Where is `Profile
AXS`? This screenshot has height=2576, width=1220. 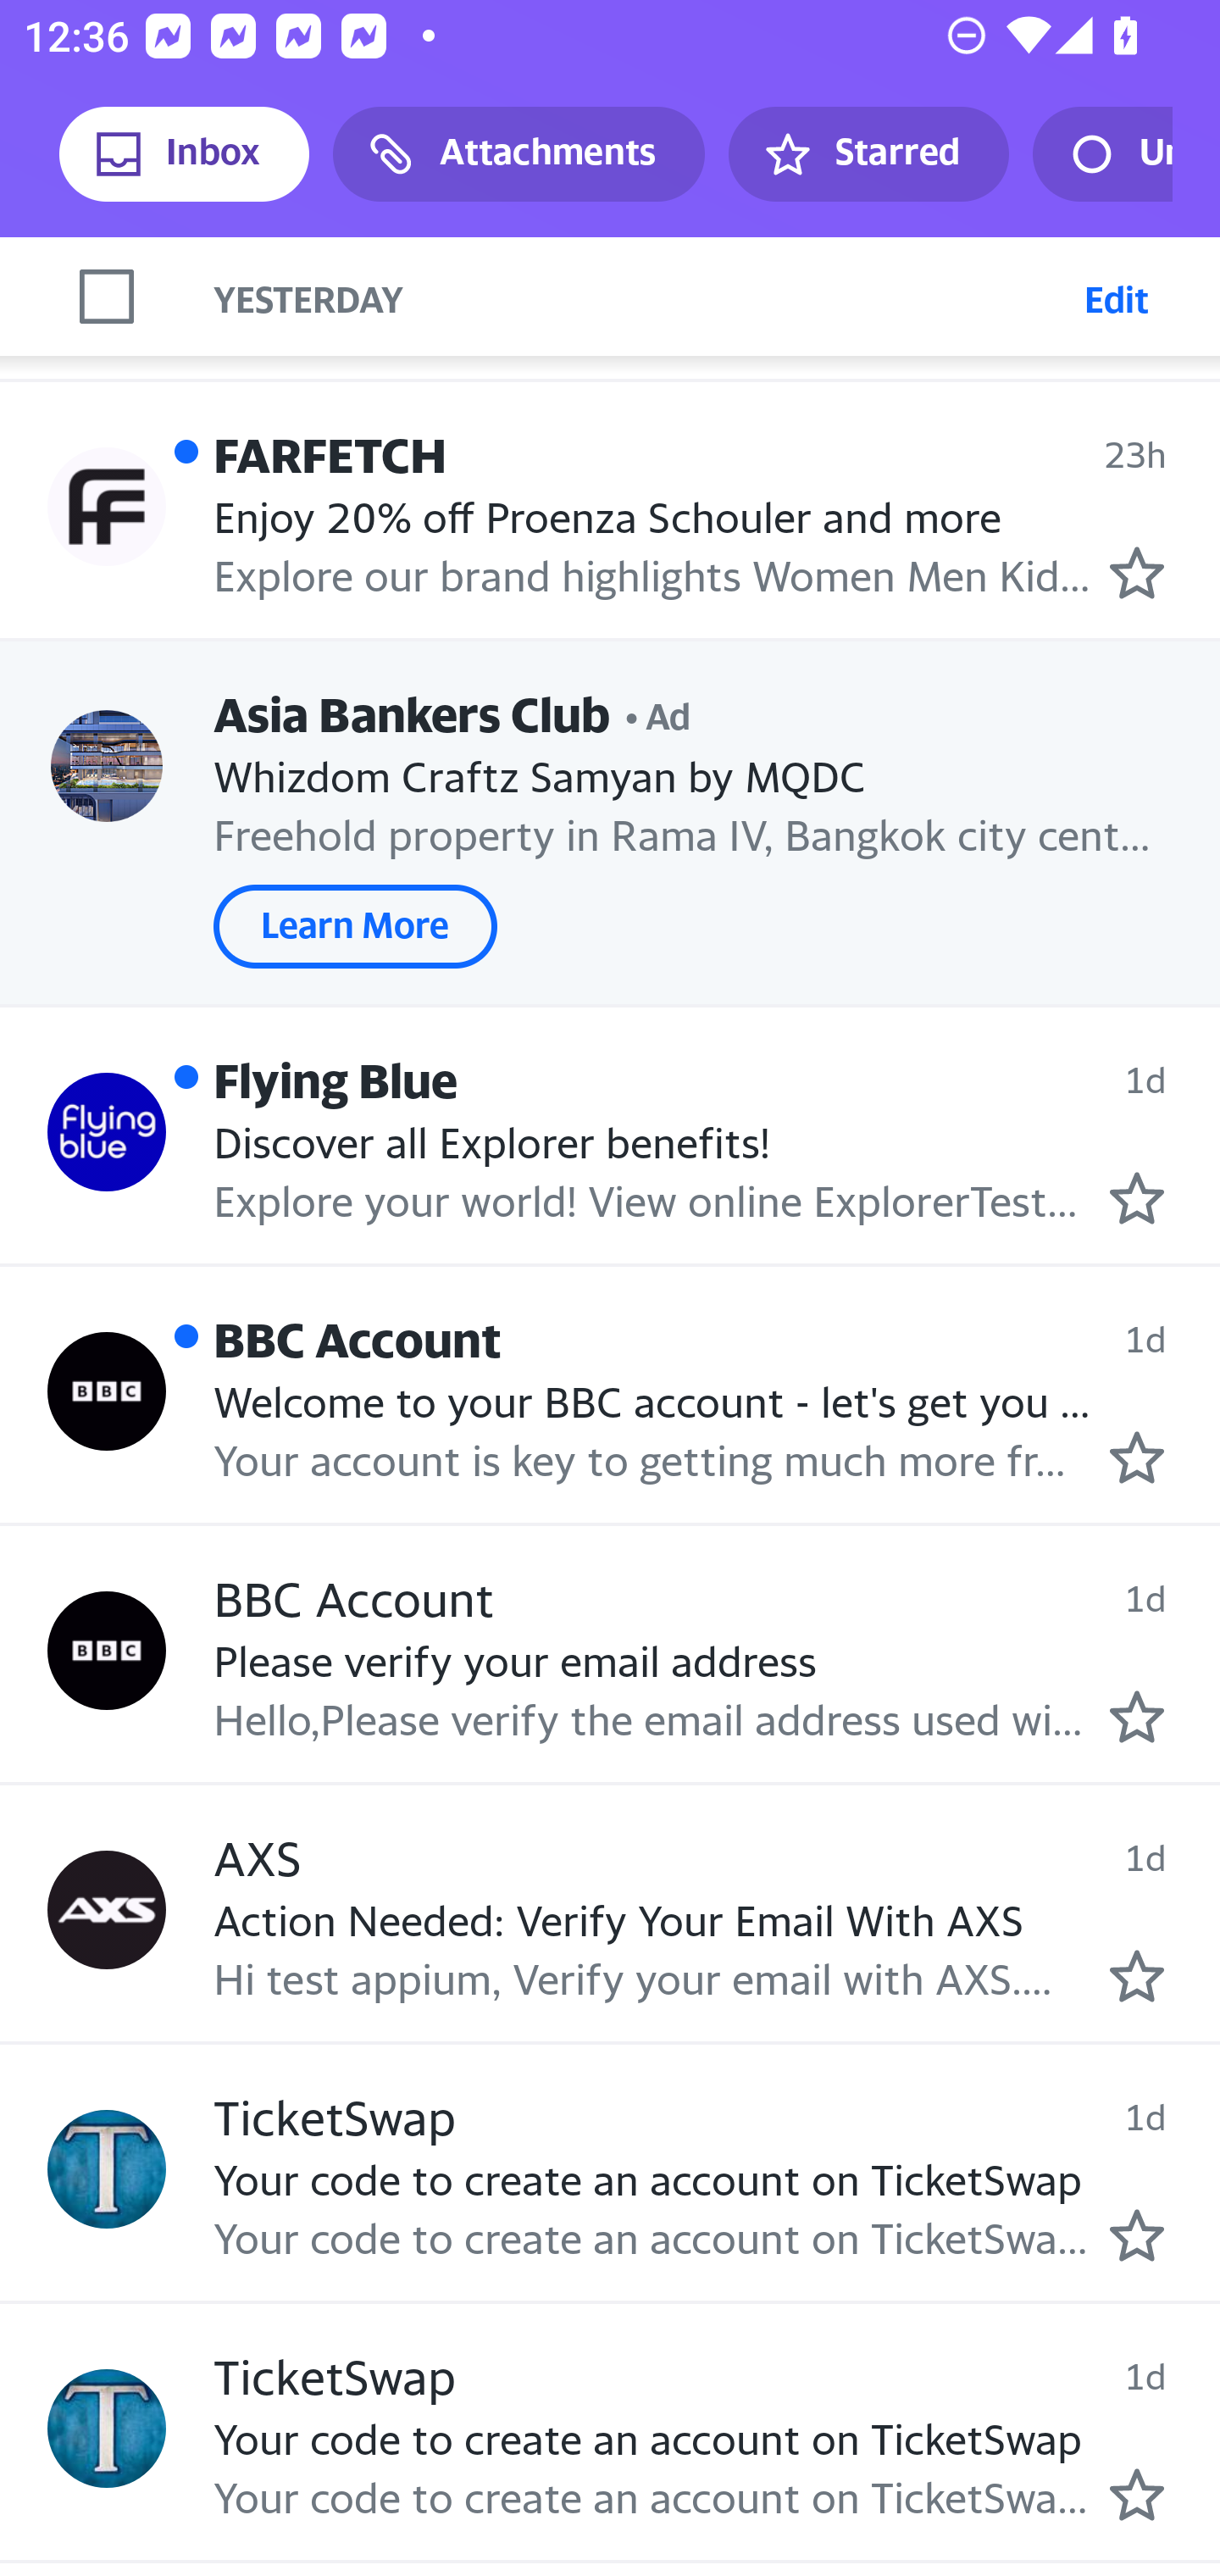 Profile
AXS is located at coordinates (107, 1908).